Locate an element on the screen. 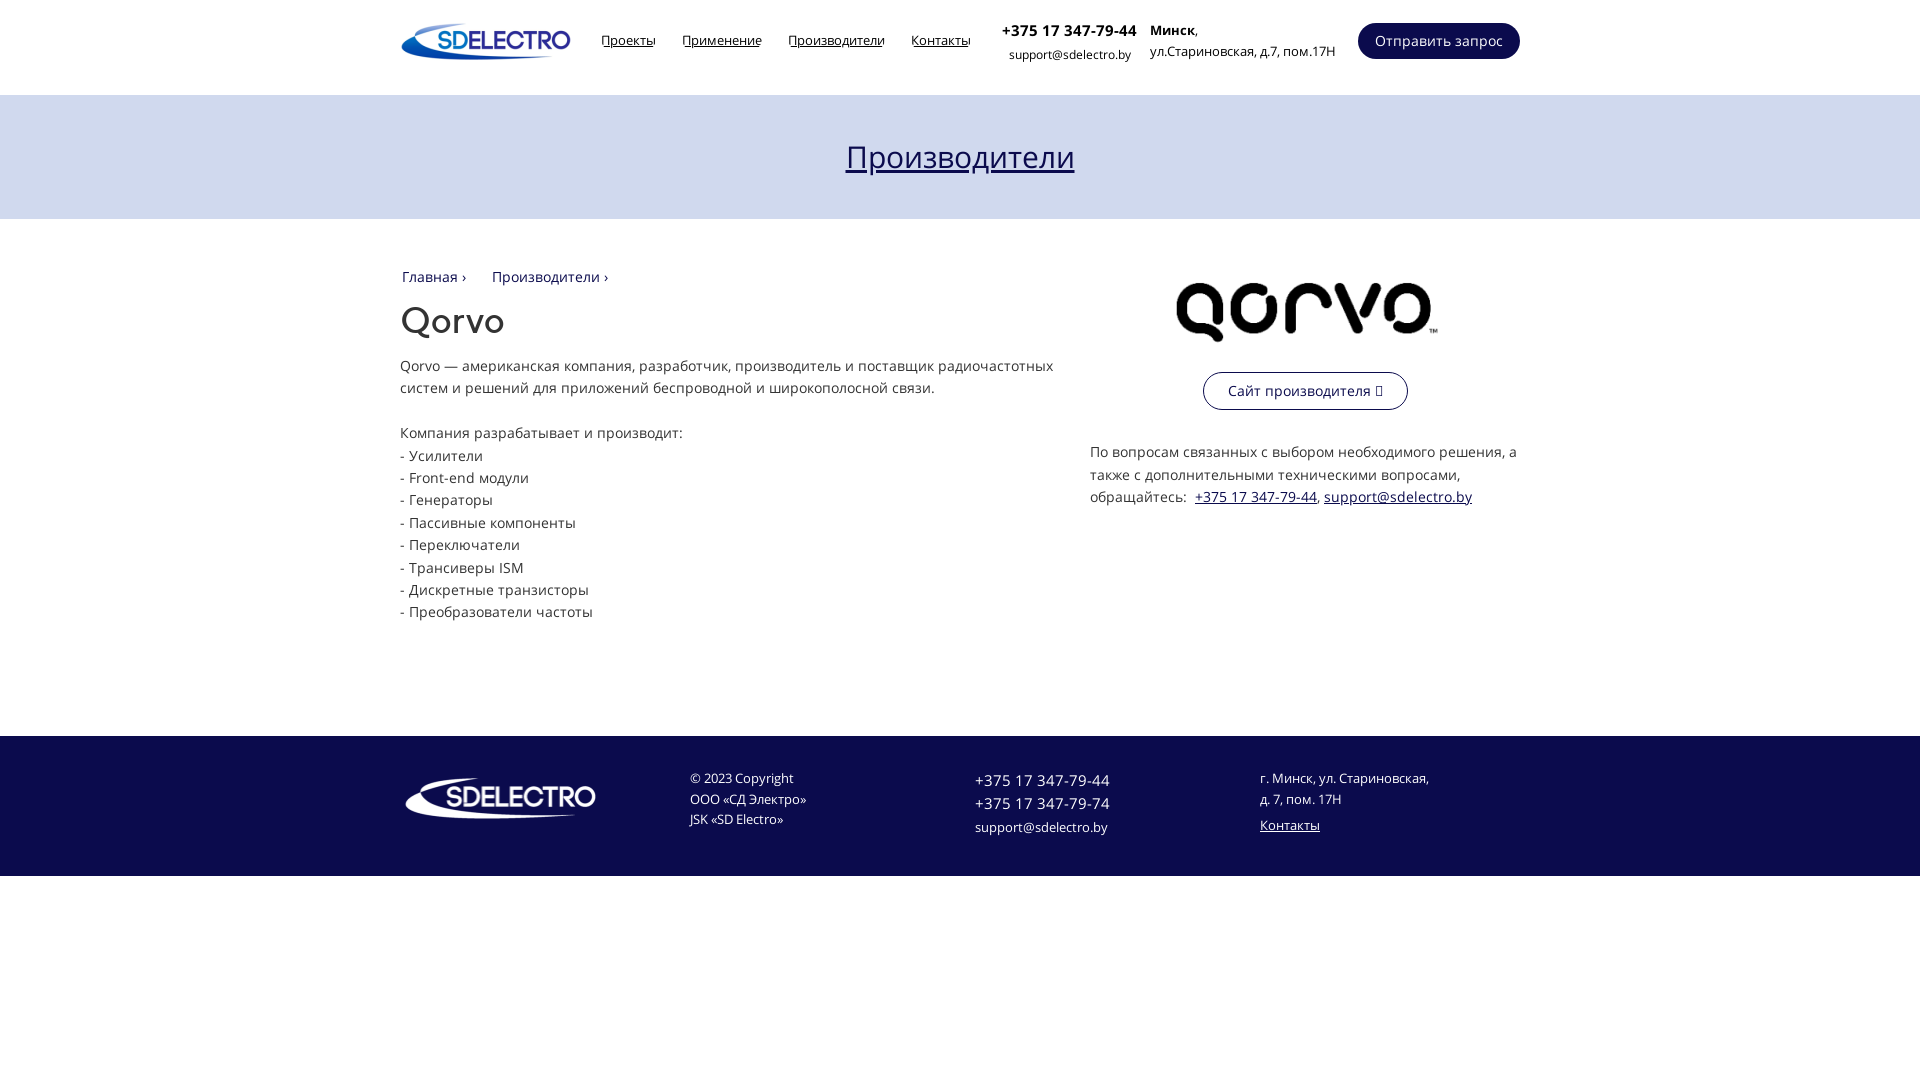 The height and width of the screenshot is (1080, 1920). support@sdelectro.by is located at coordinates (1398, 496).